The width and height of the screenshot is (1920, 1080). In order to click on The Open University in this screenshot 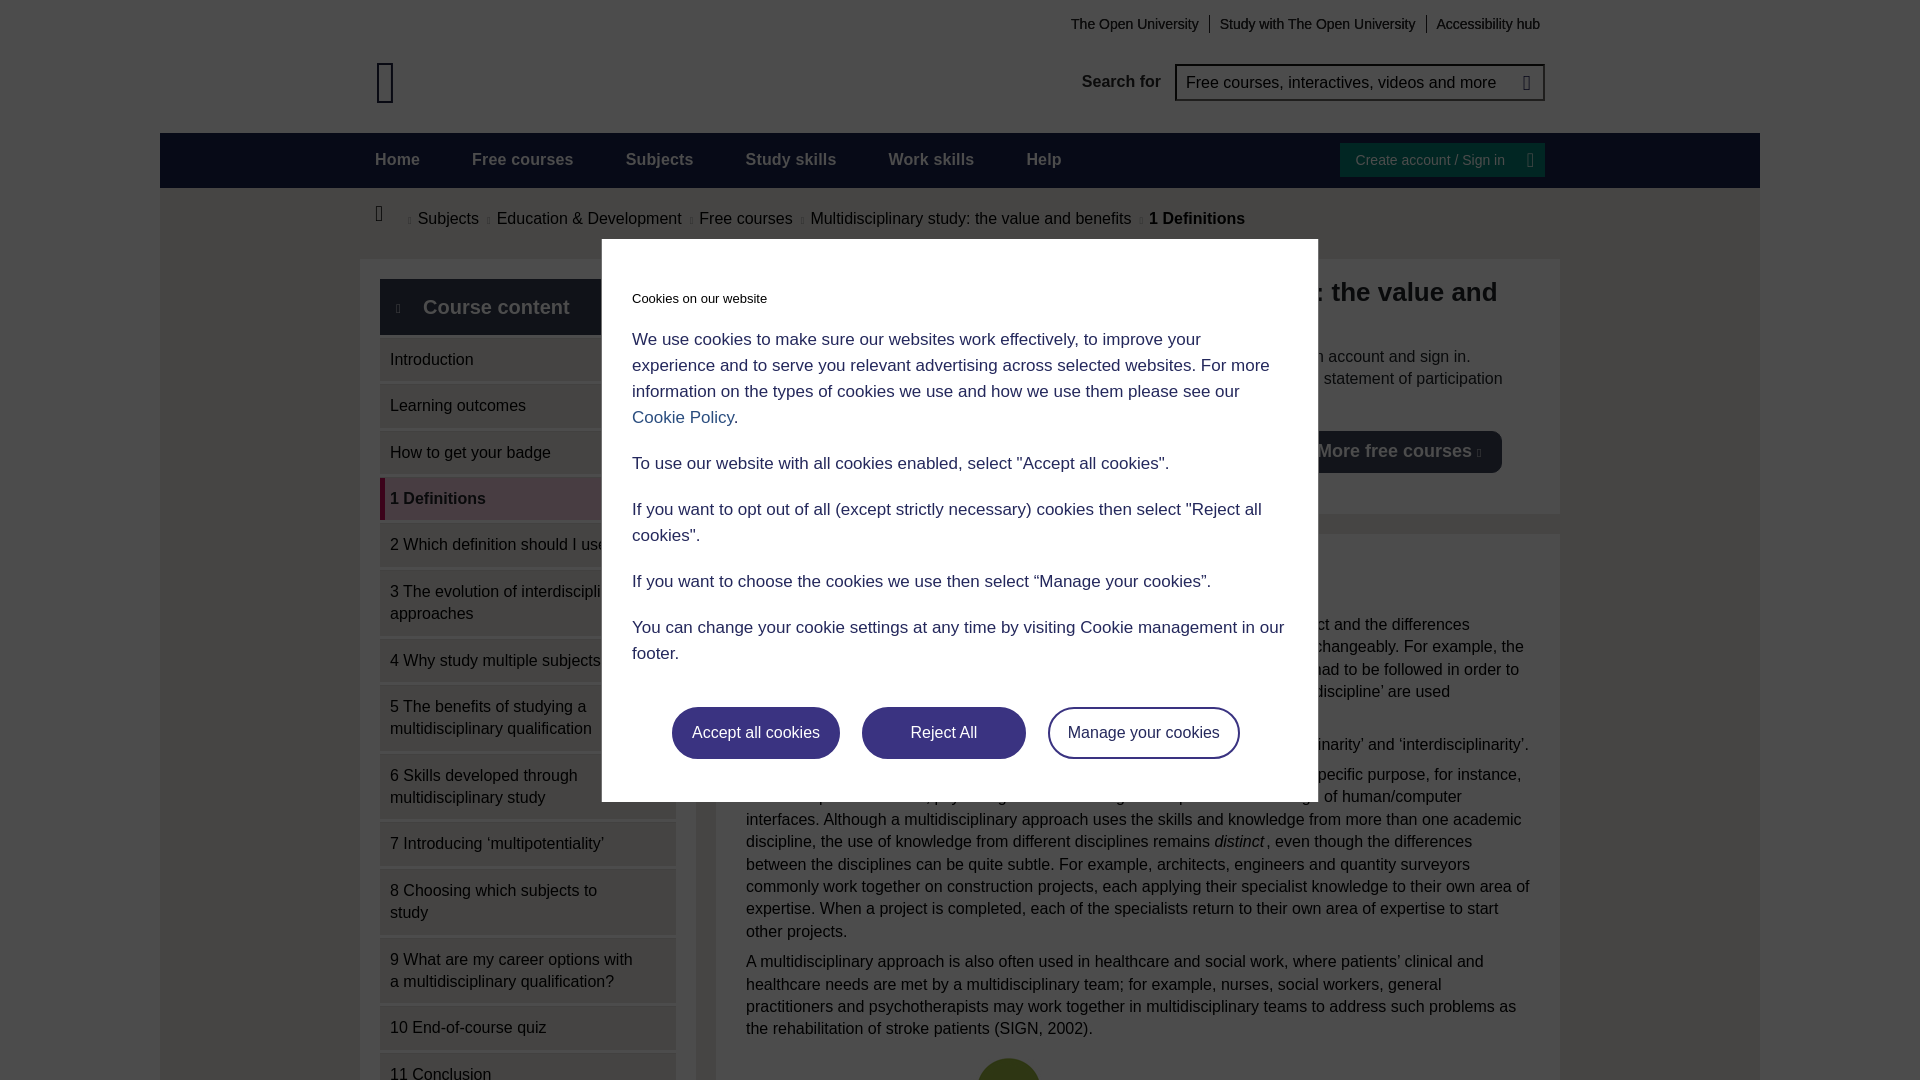, I will do `click(1134, 23)`.